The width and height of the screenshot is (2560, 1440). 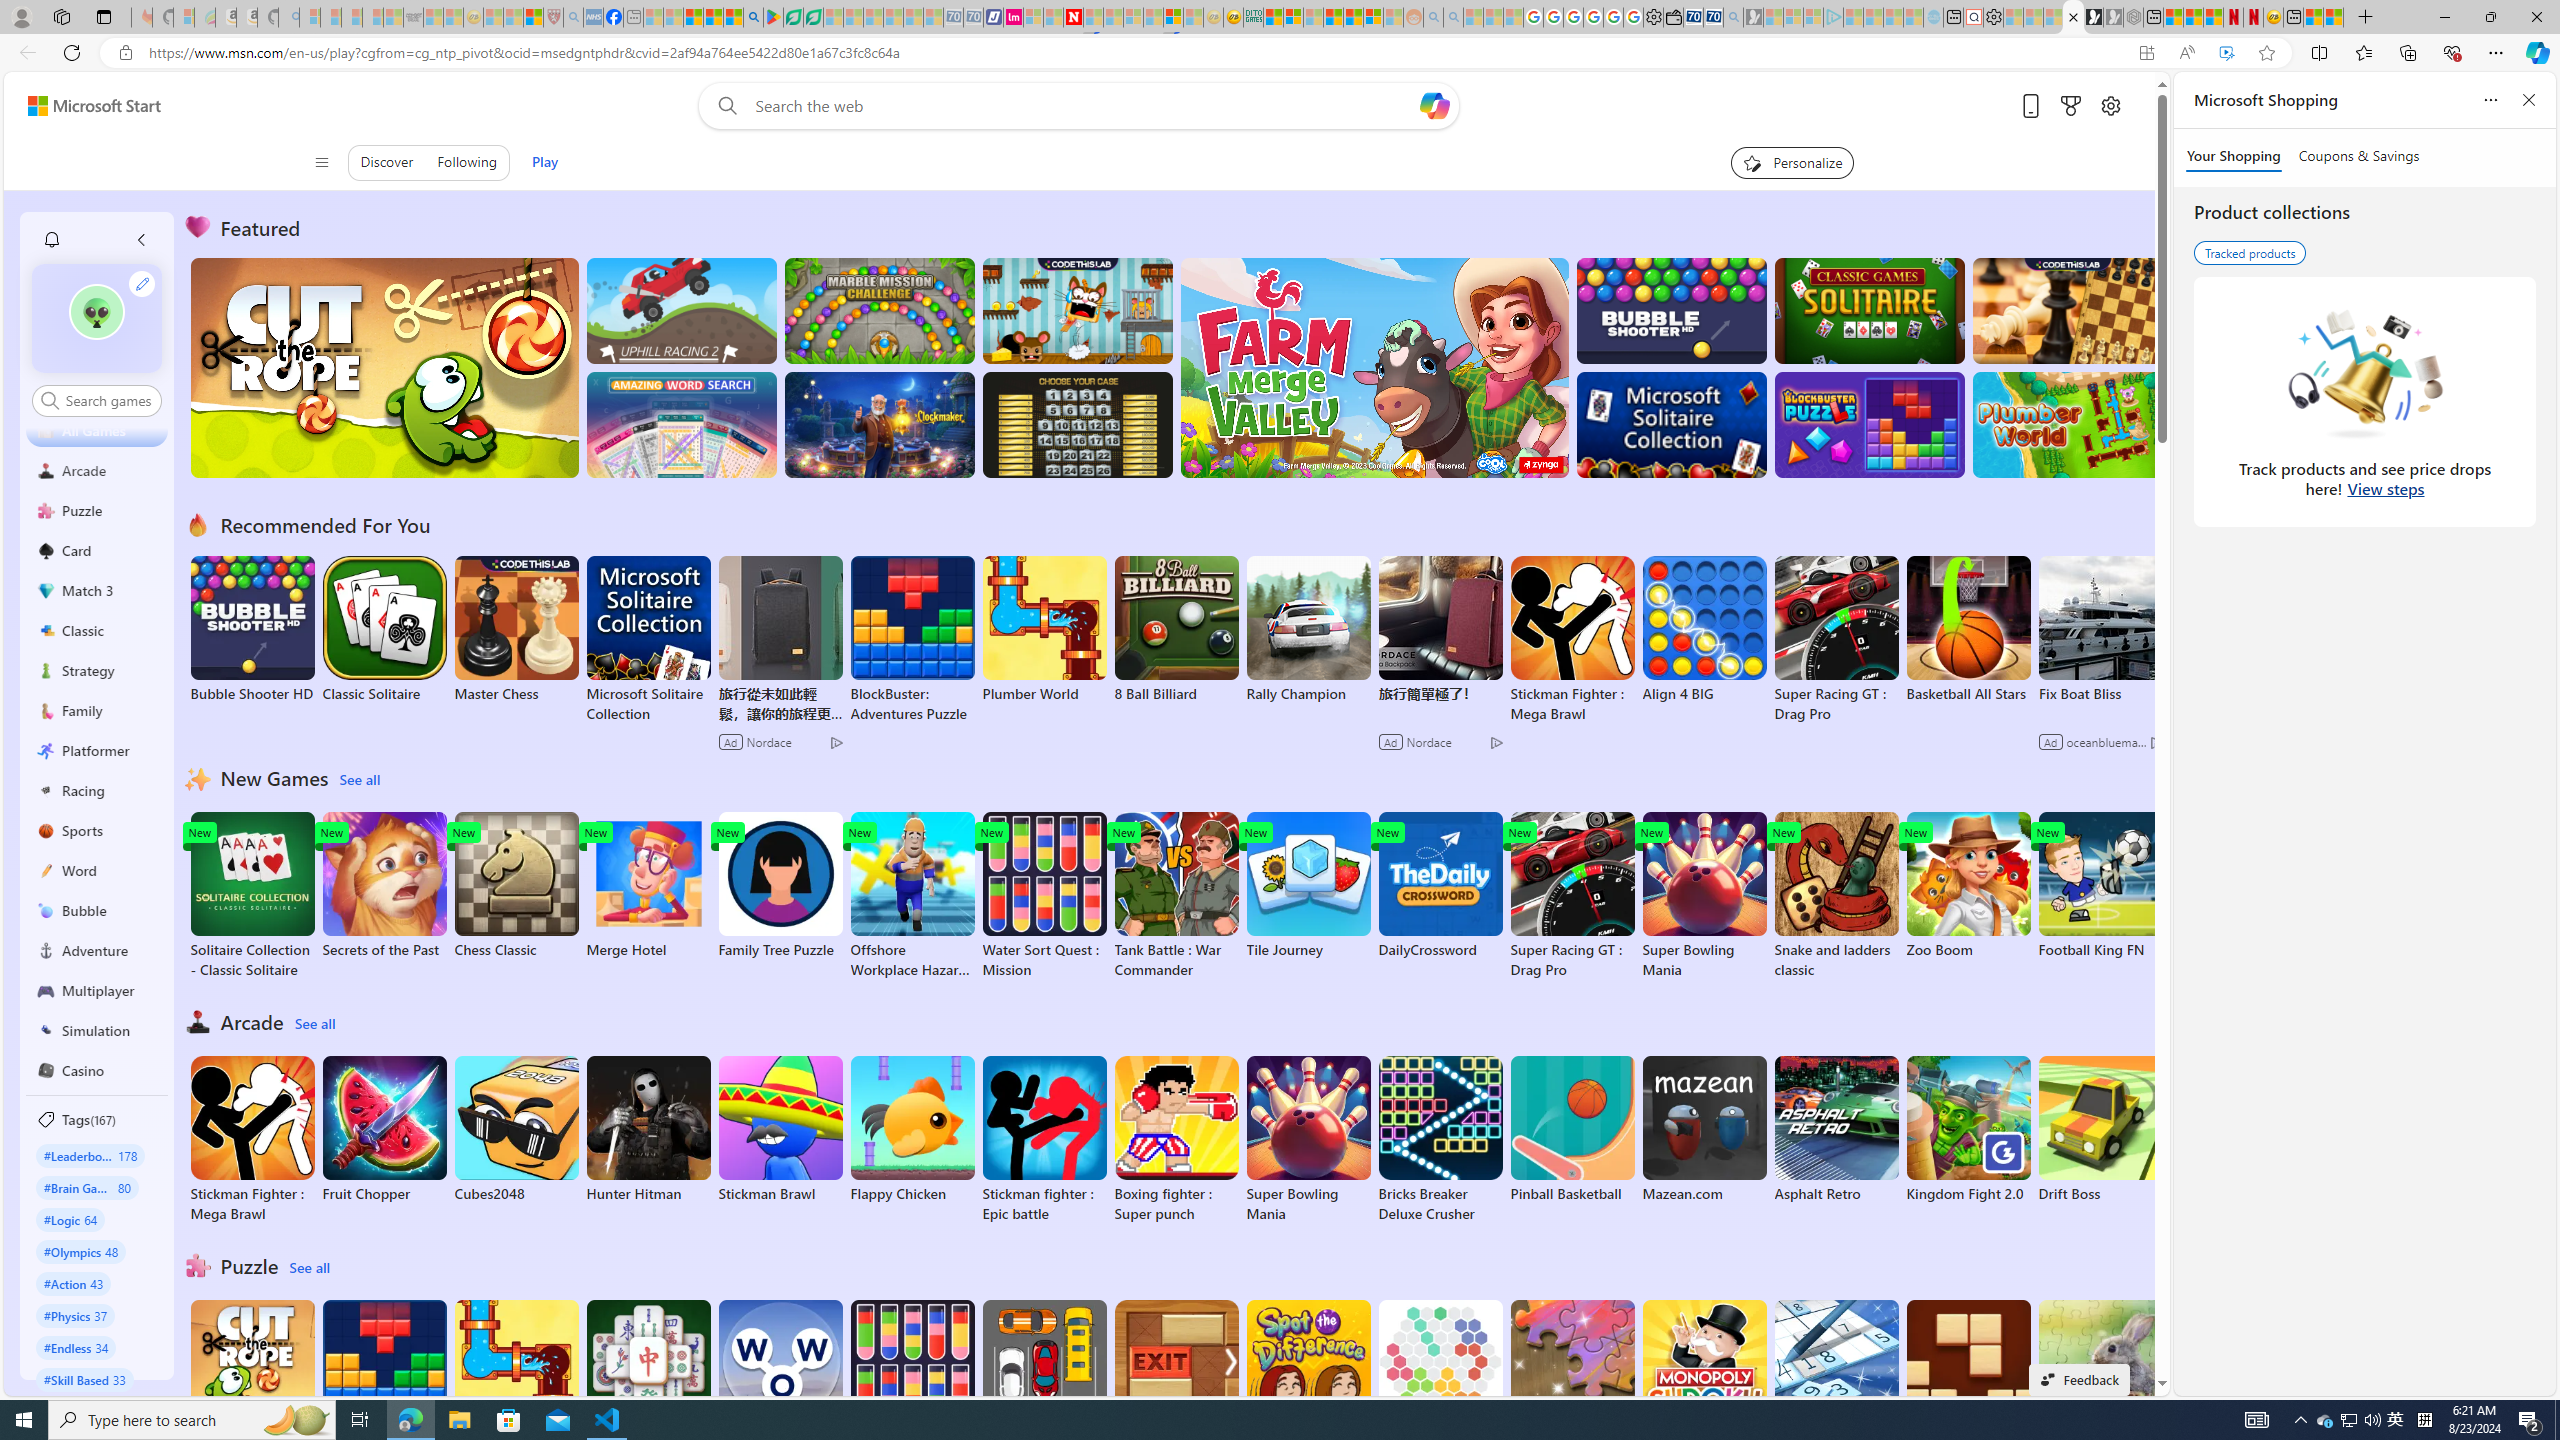 What do you see at coordinates (1176, 896) in the screenshot?
I see `Tank Battle : War Commander` at bounding box center [1176, 896].